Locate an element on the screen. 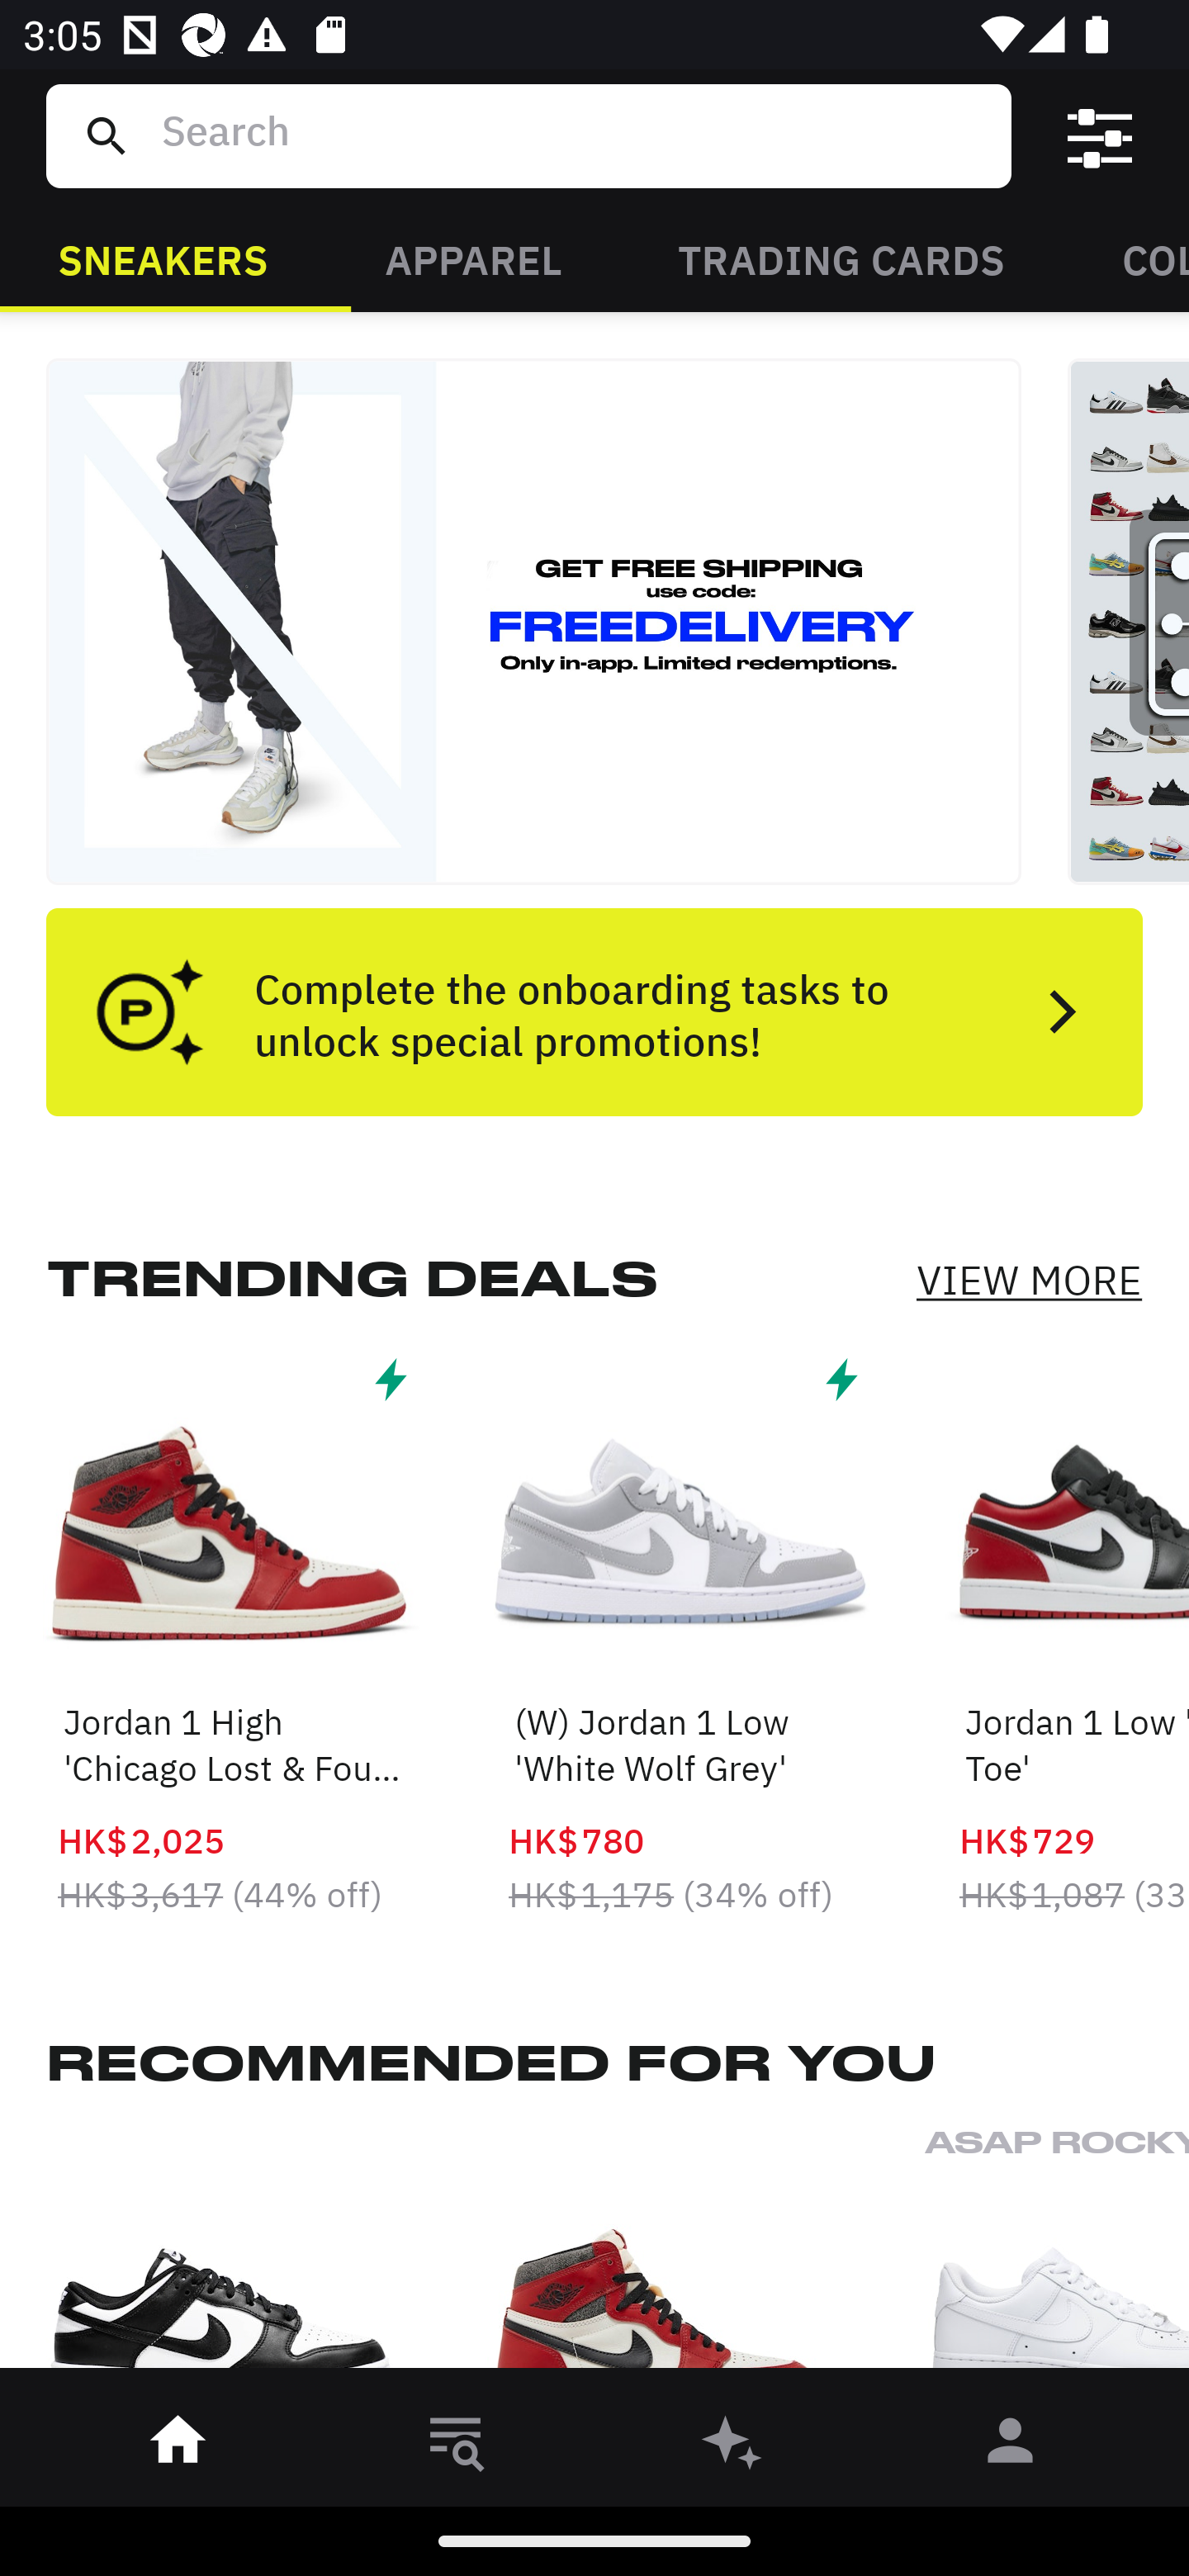 The height and width of the screenshot is (2576, 1189). SNEAKERS is located at coordinates (163, 258).